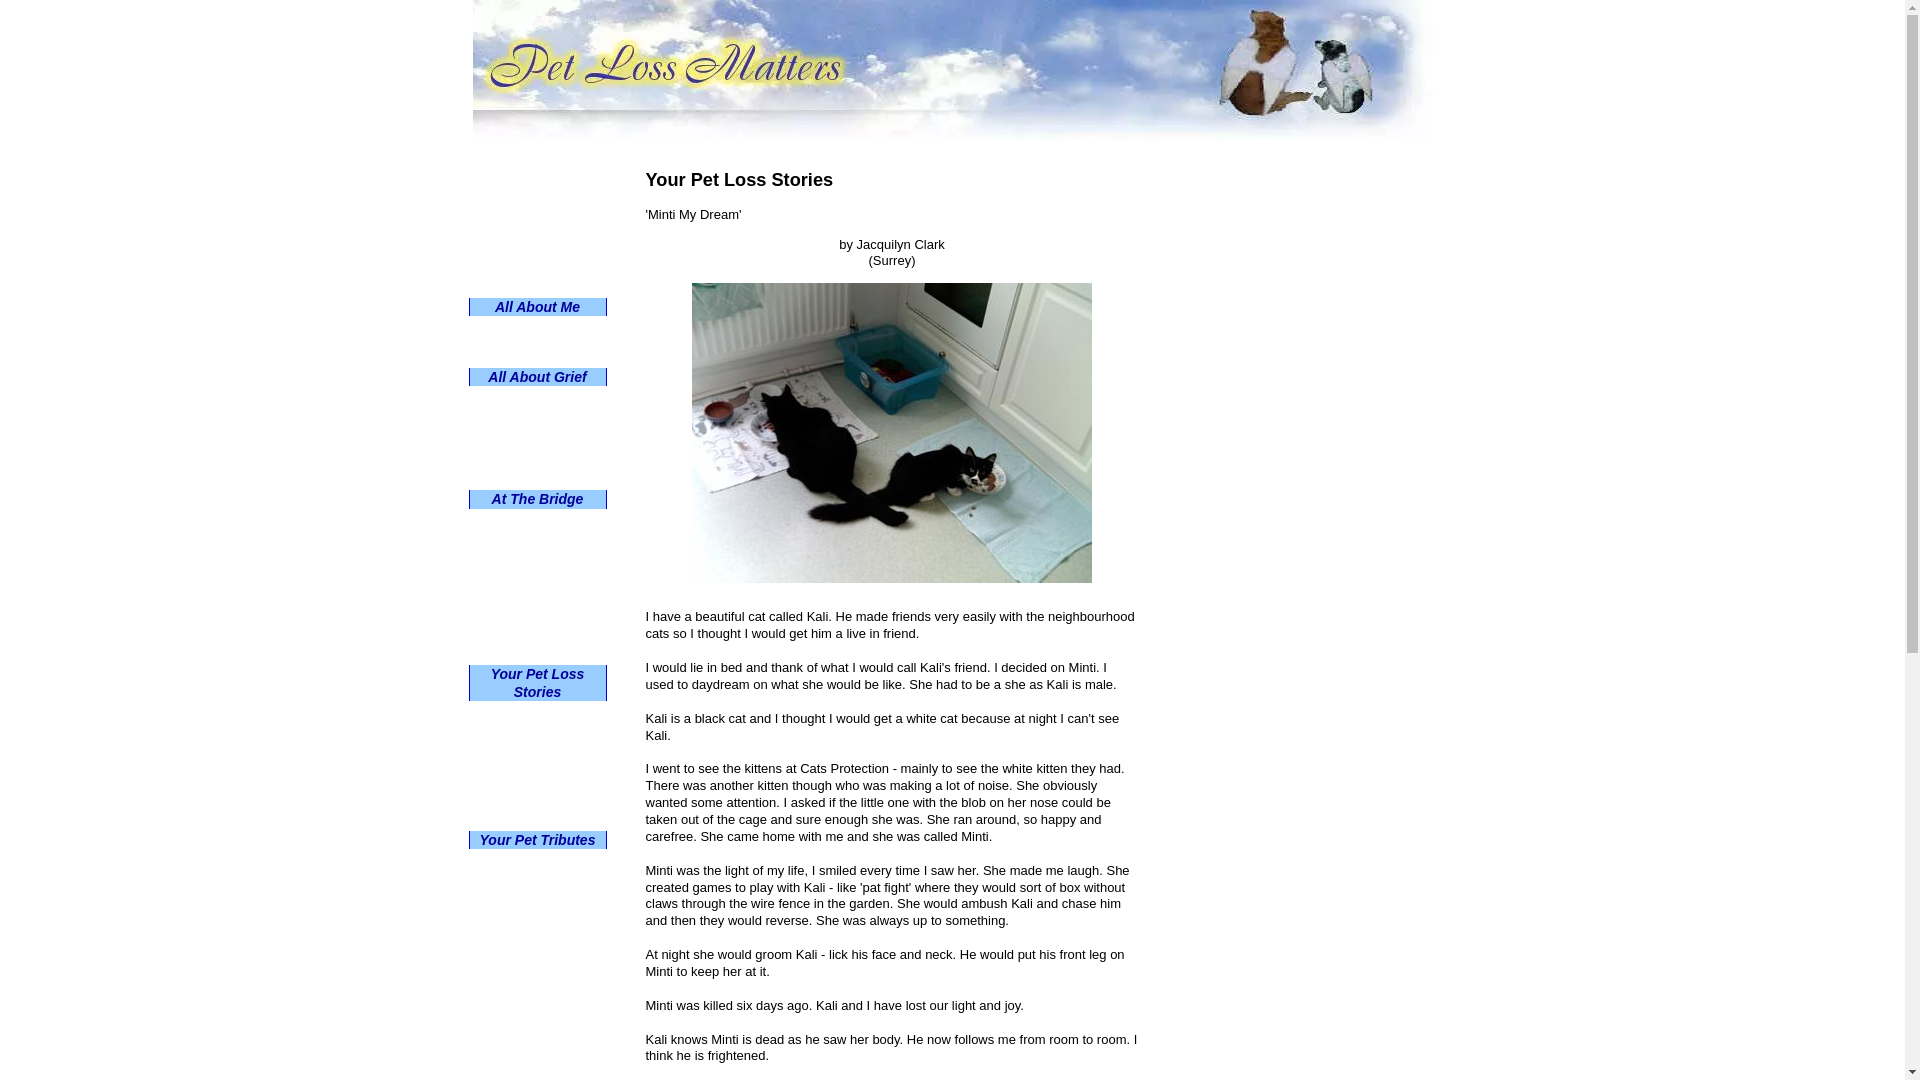 The height and width of the screenshot is (1080, 1920). I want to click on The Stages of Grief, so click(537, 424).